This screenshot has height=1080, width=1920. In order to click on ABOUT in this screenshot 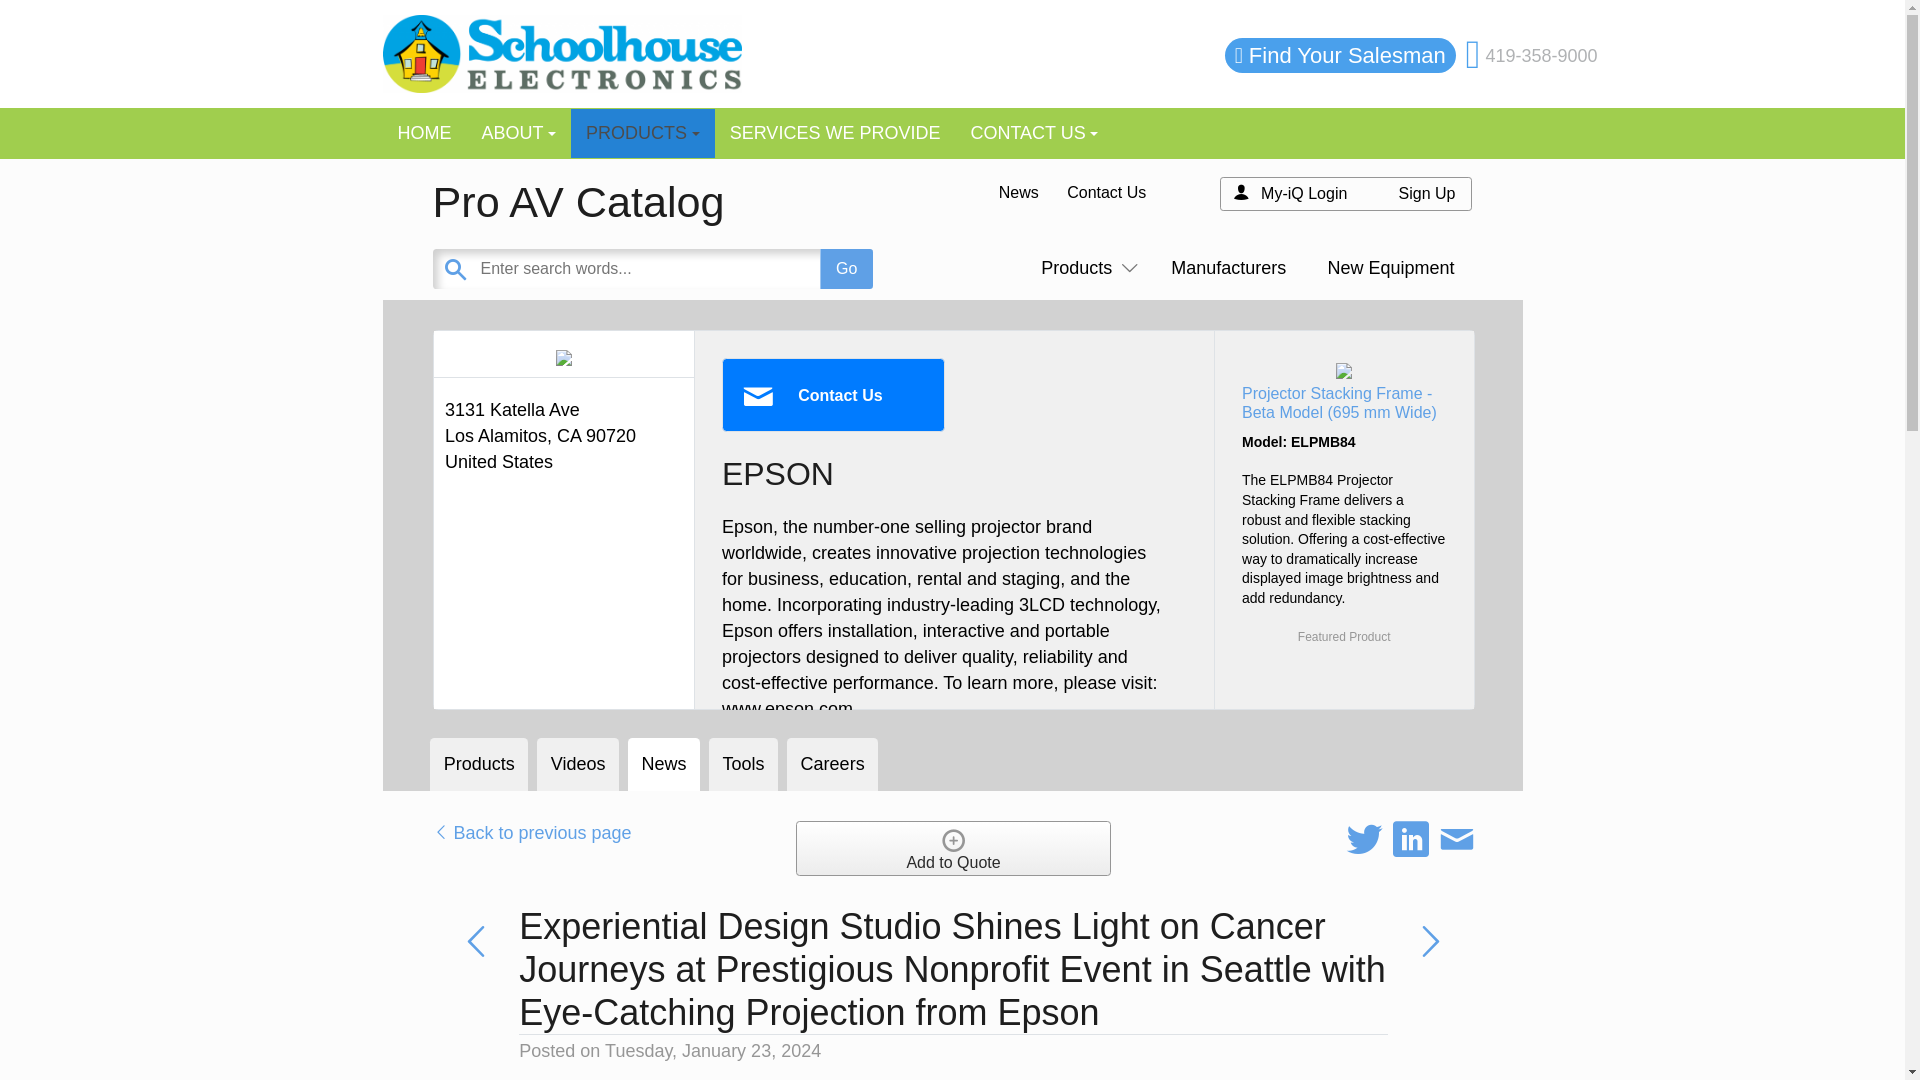, I will do `click(518, 133)`.